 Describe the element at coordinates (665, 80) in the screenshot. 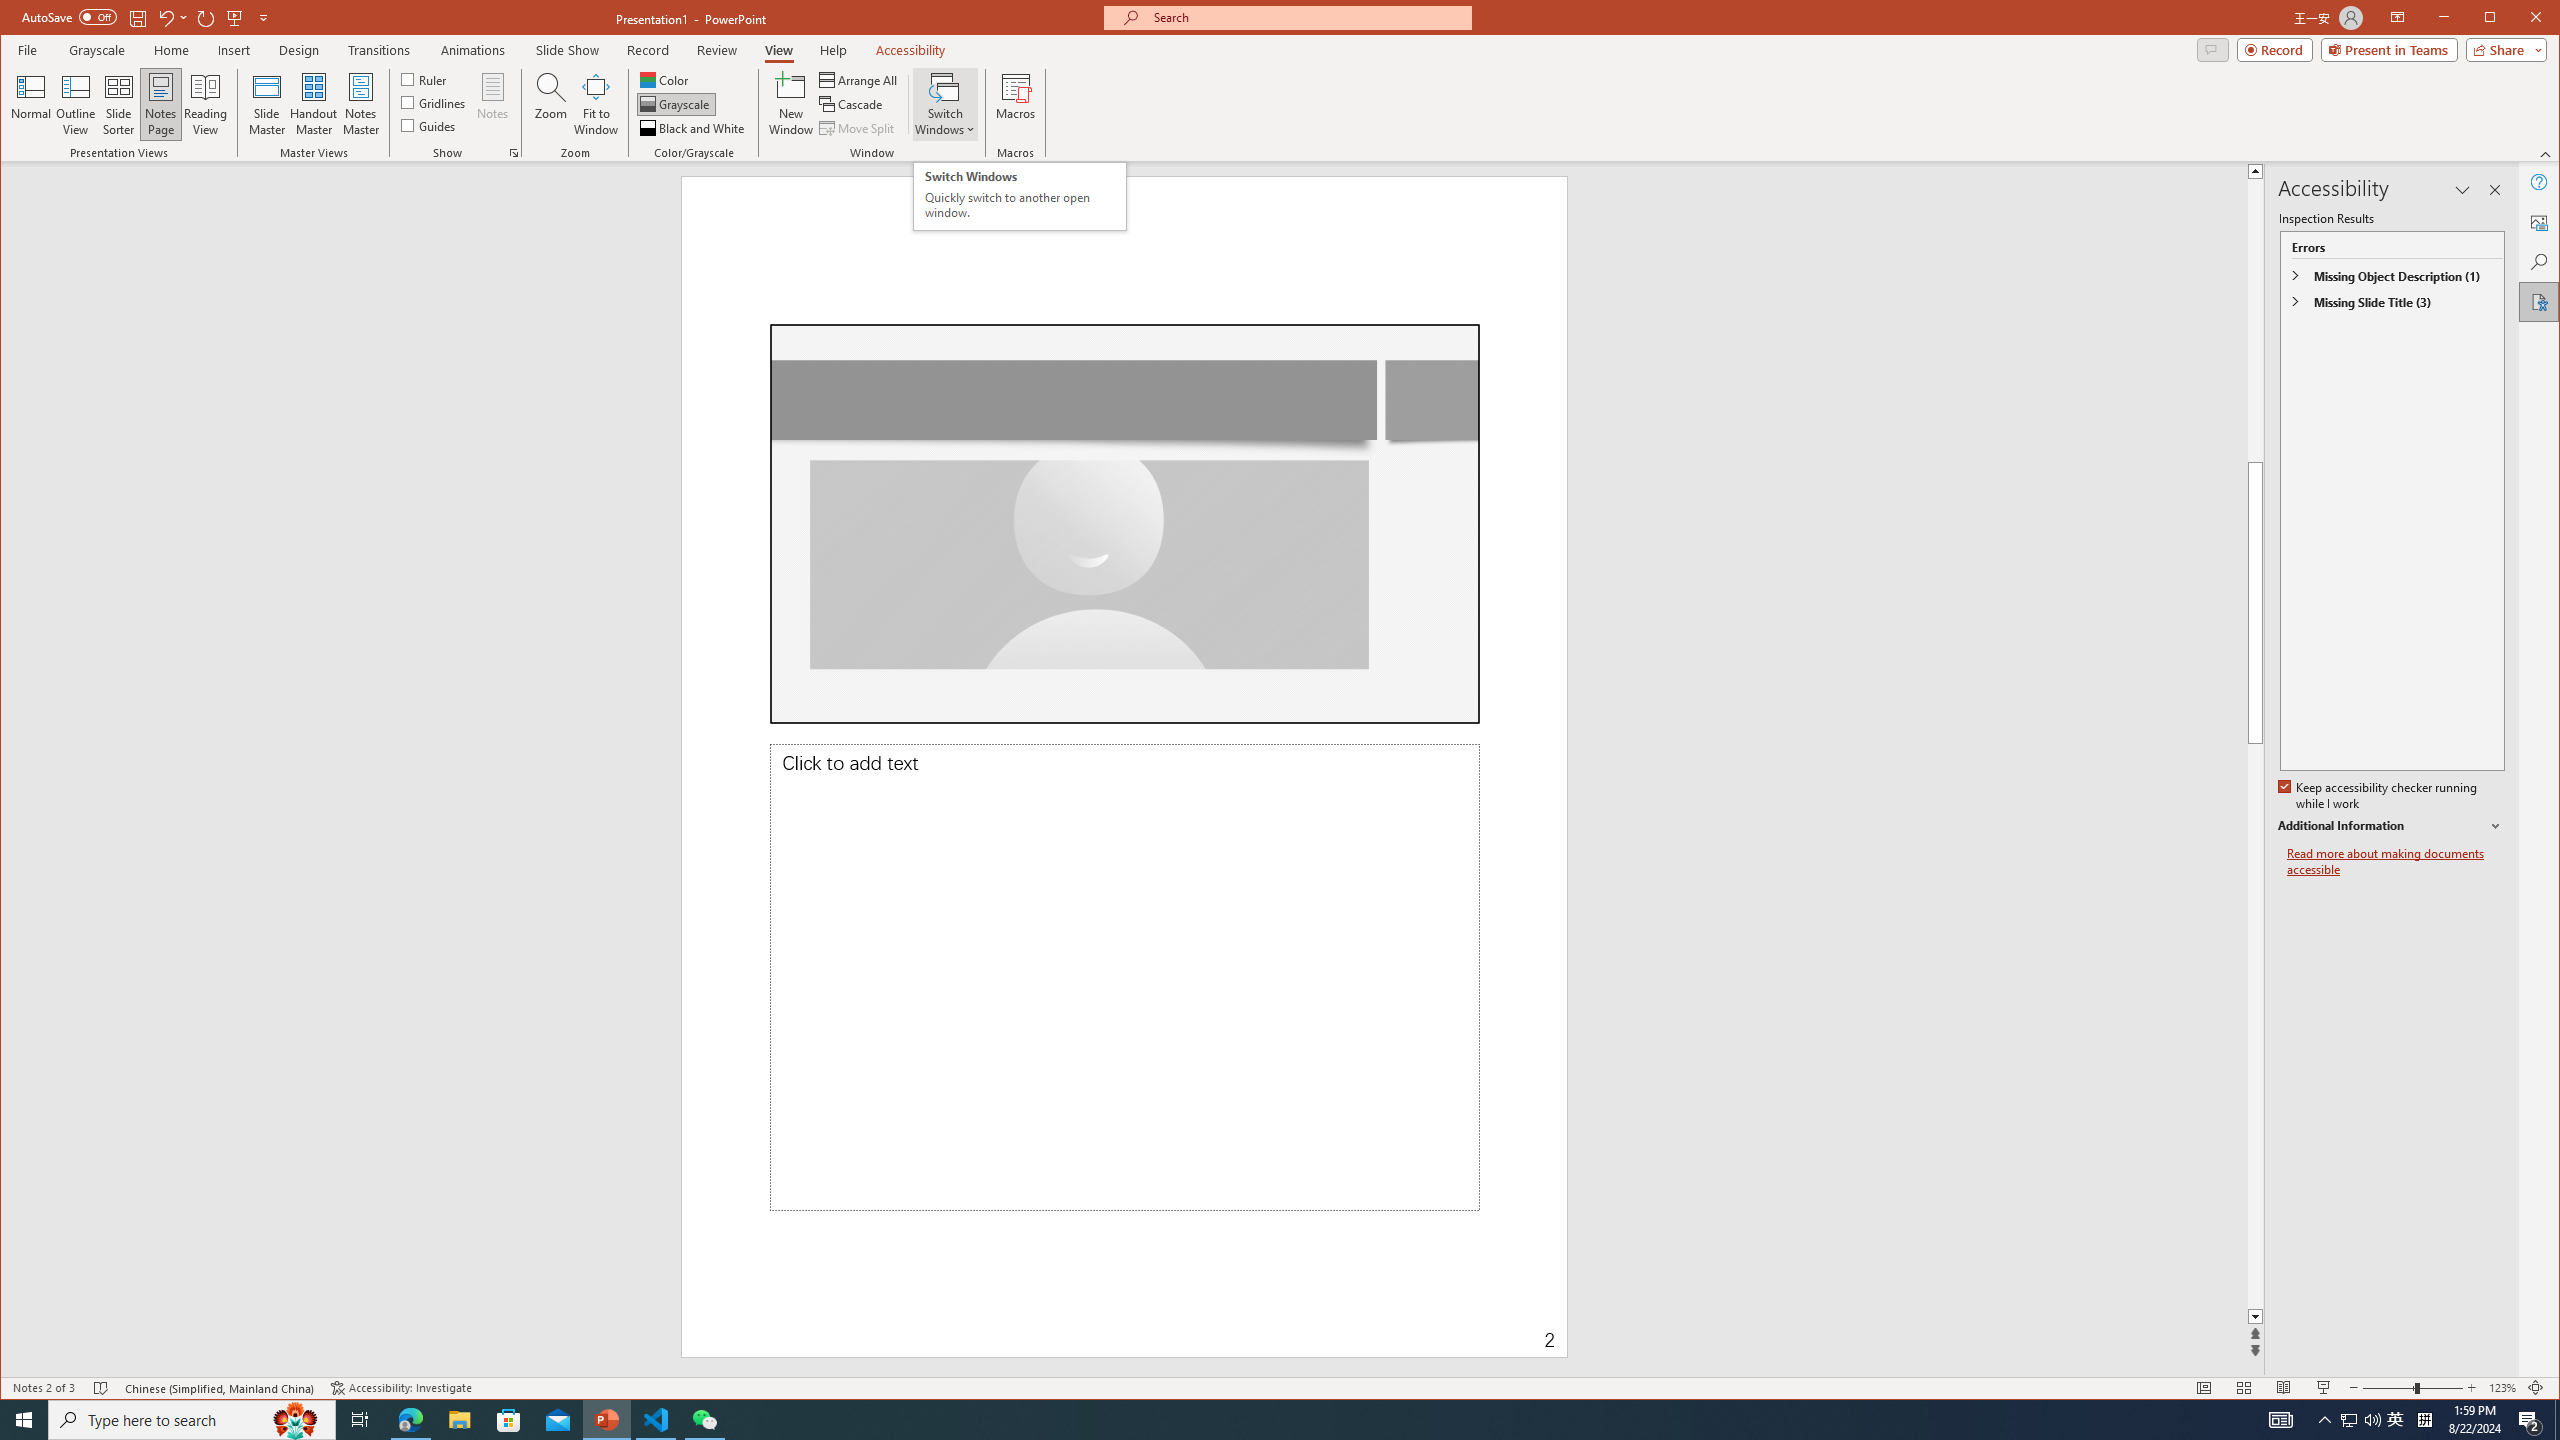

I see `Color` at that location.